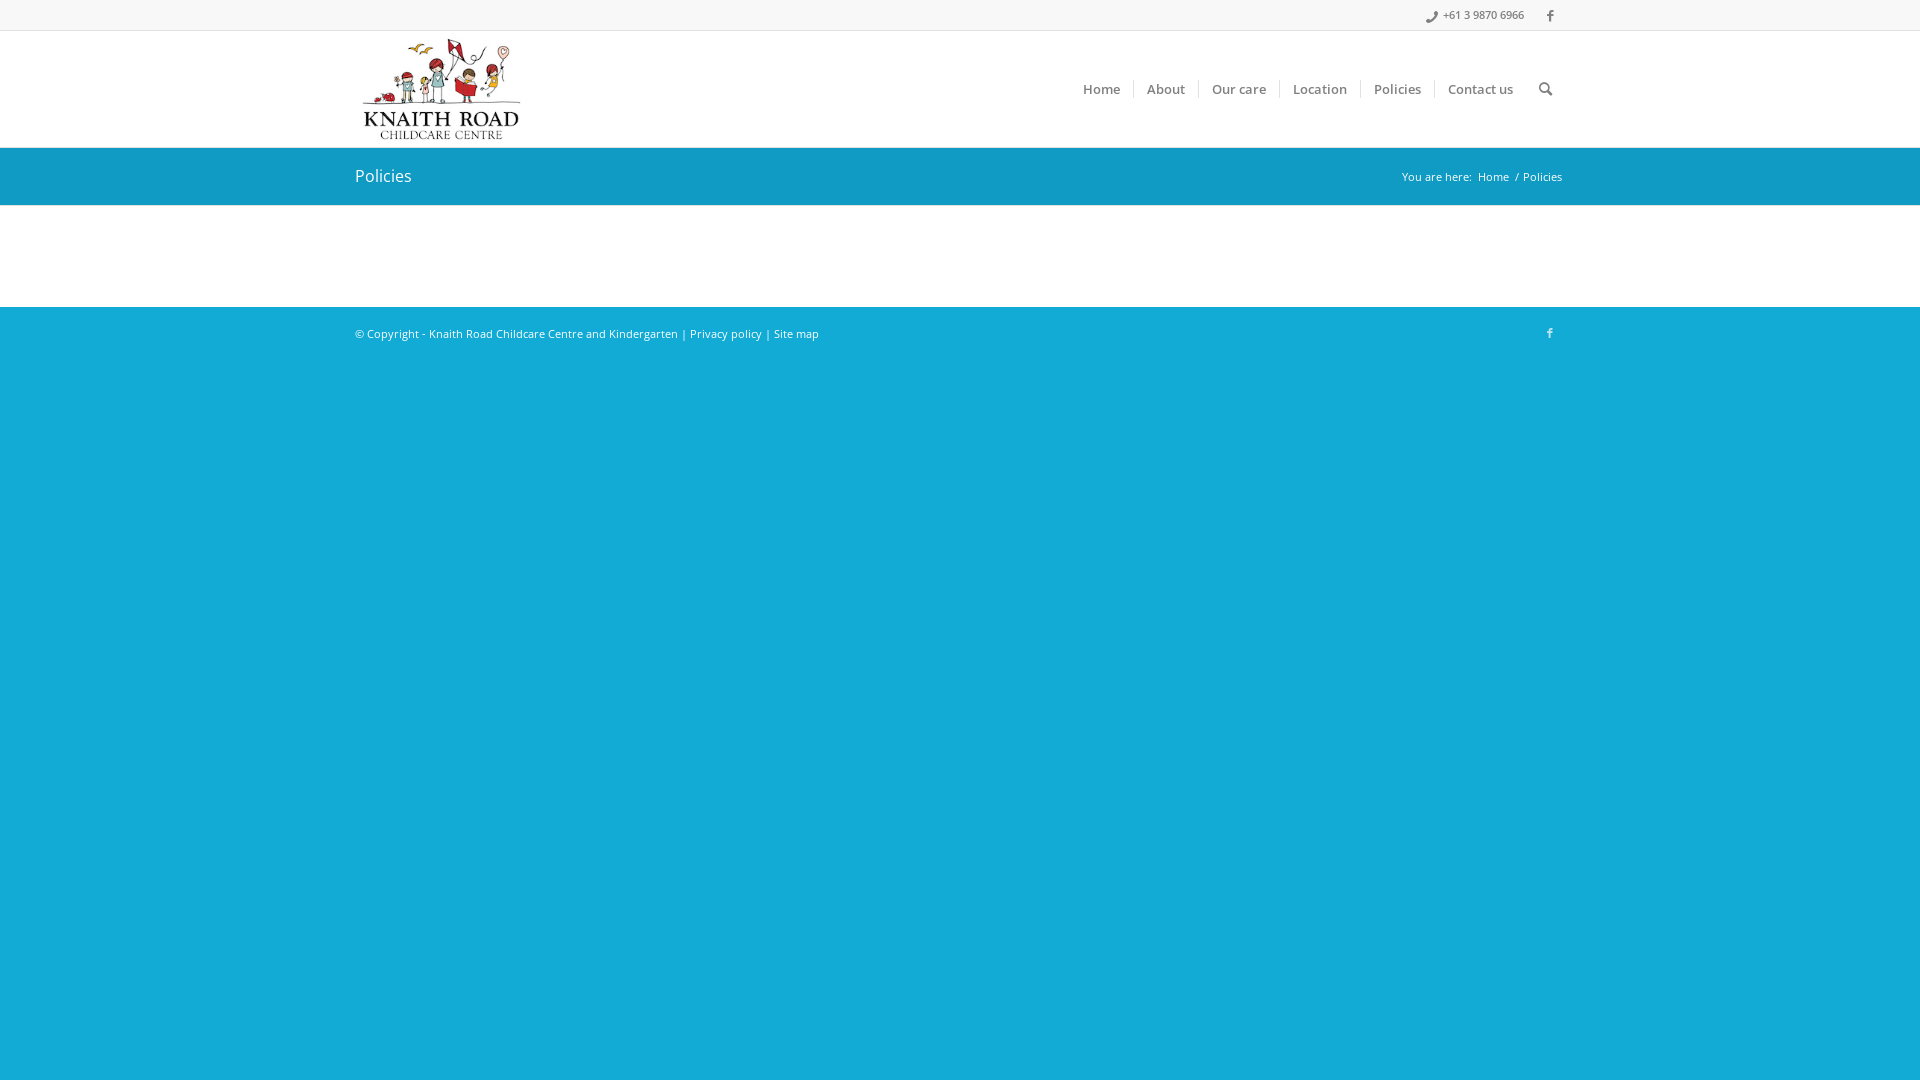  I want to click on Policies, so click(1397, 89).